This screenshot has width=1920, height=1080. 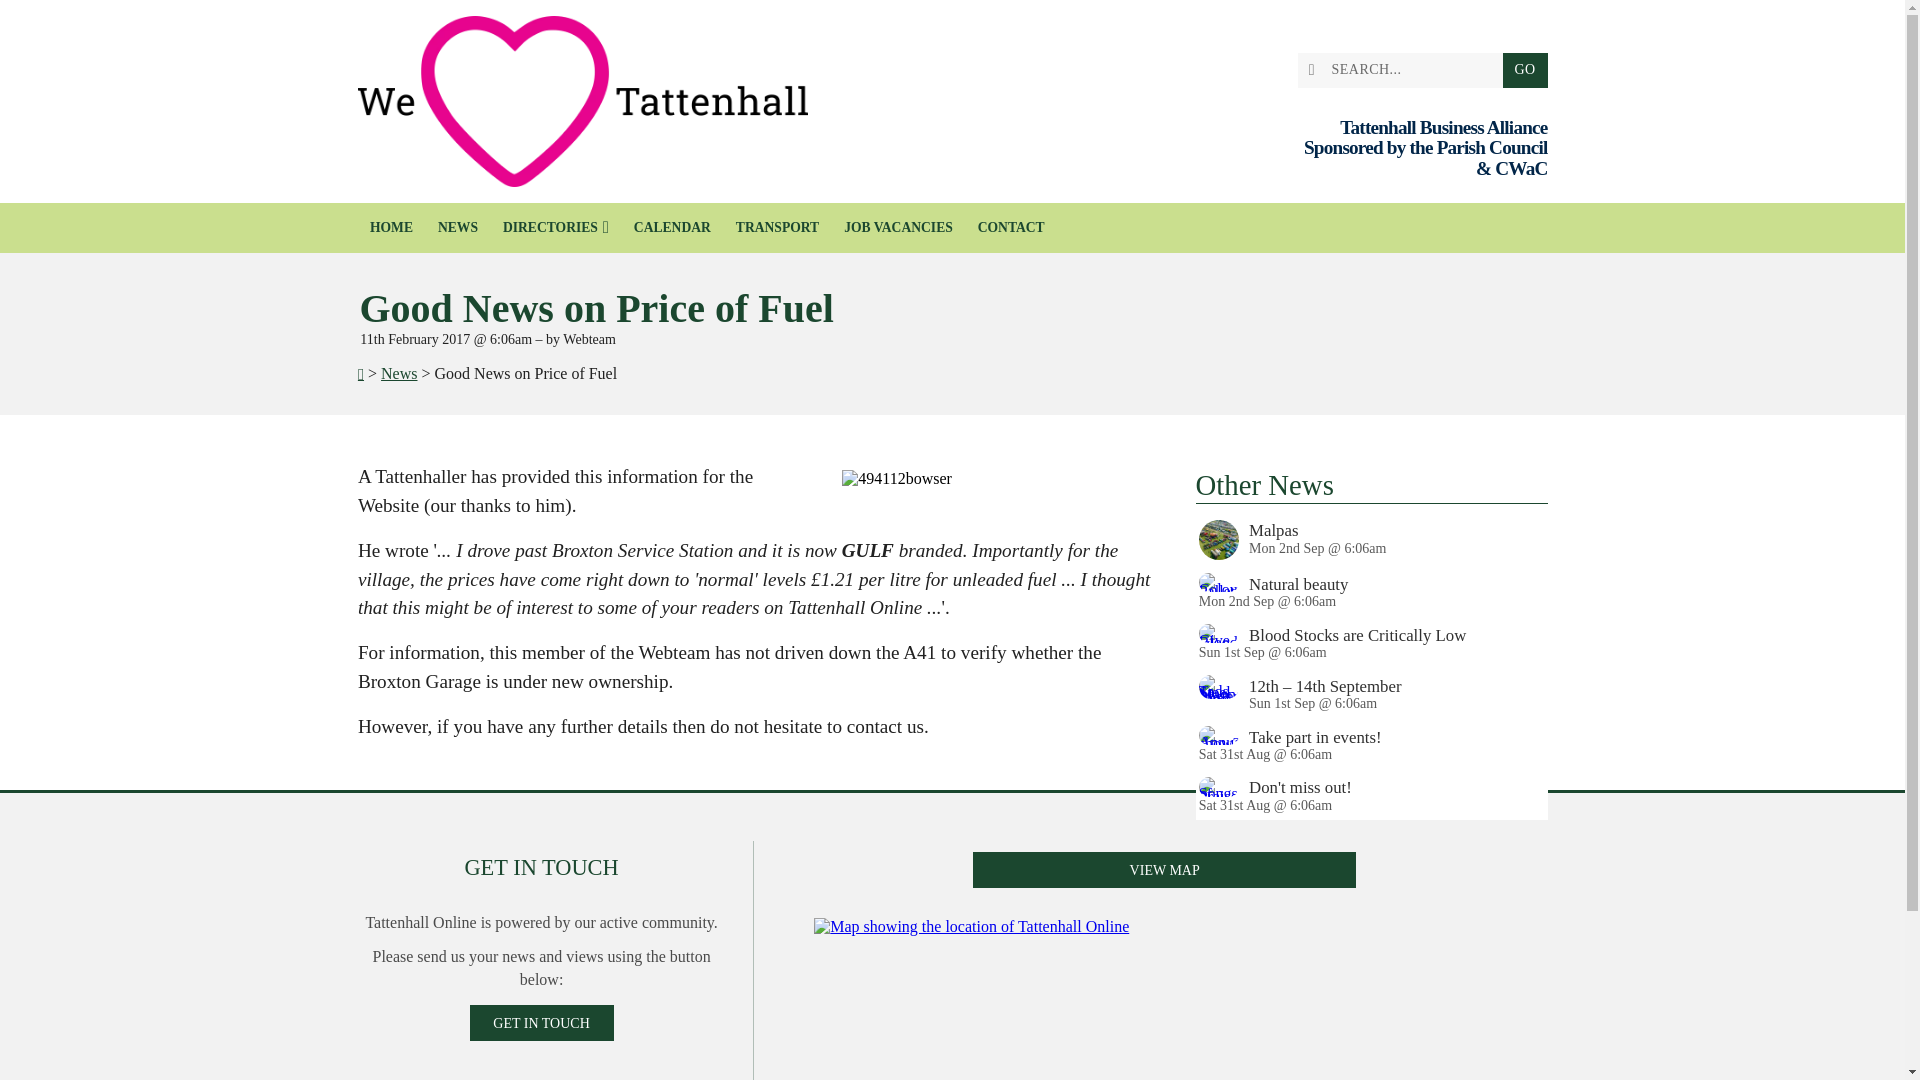 What do you see at coordinates (1405, 70) in the screenshot?
I see `SEARCH...` at bounding box center [1405, 70].